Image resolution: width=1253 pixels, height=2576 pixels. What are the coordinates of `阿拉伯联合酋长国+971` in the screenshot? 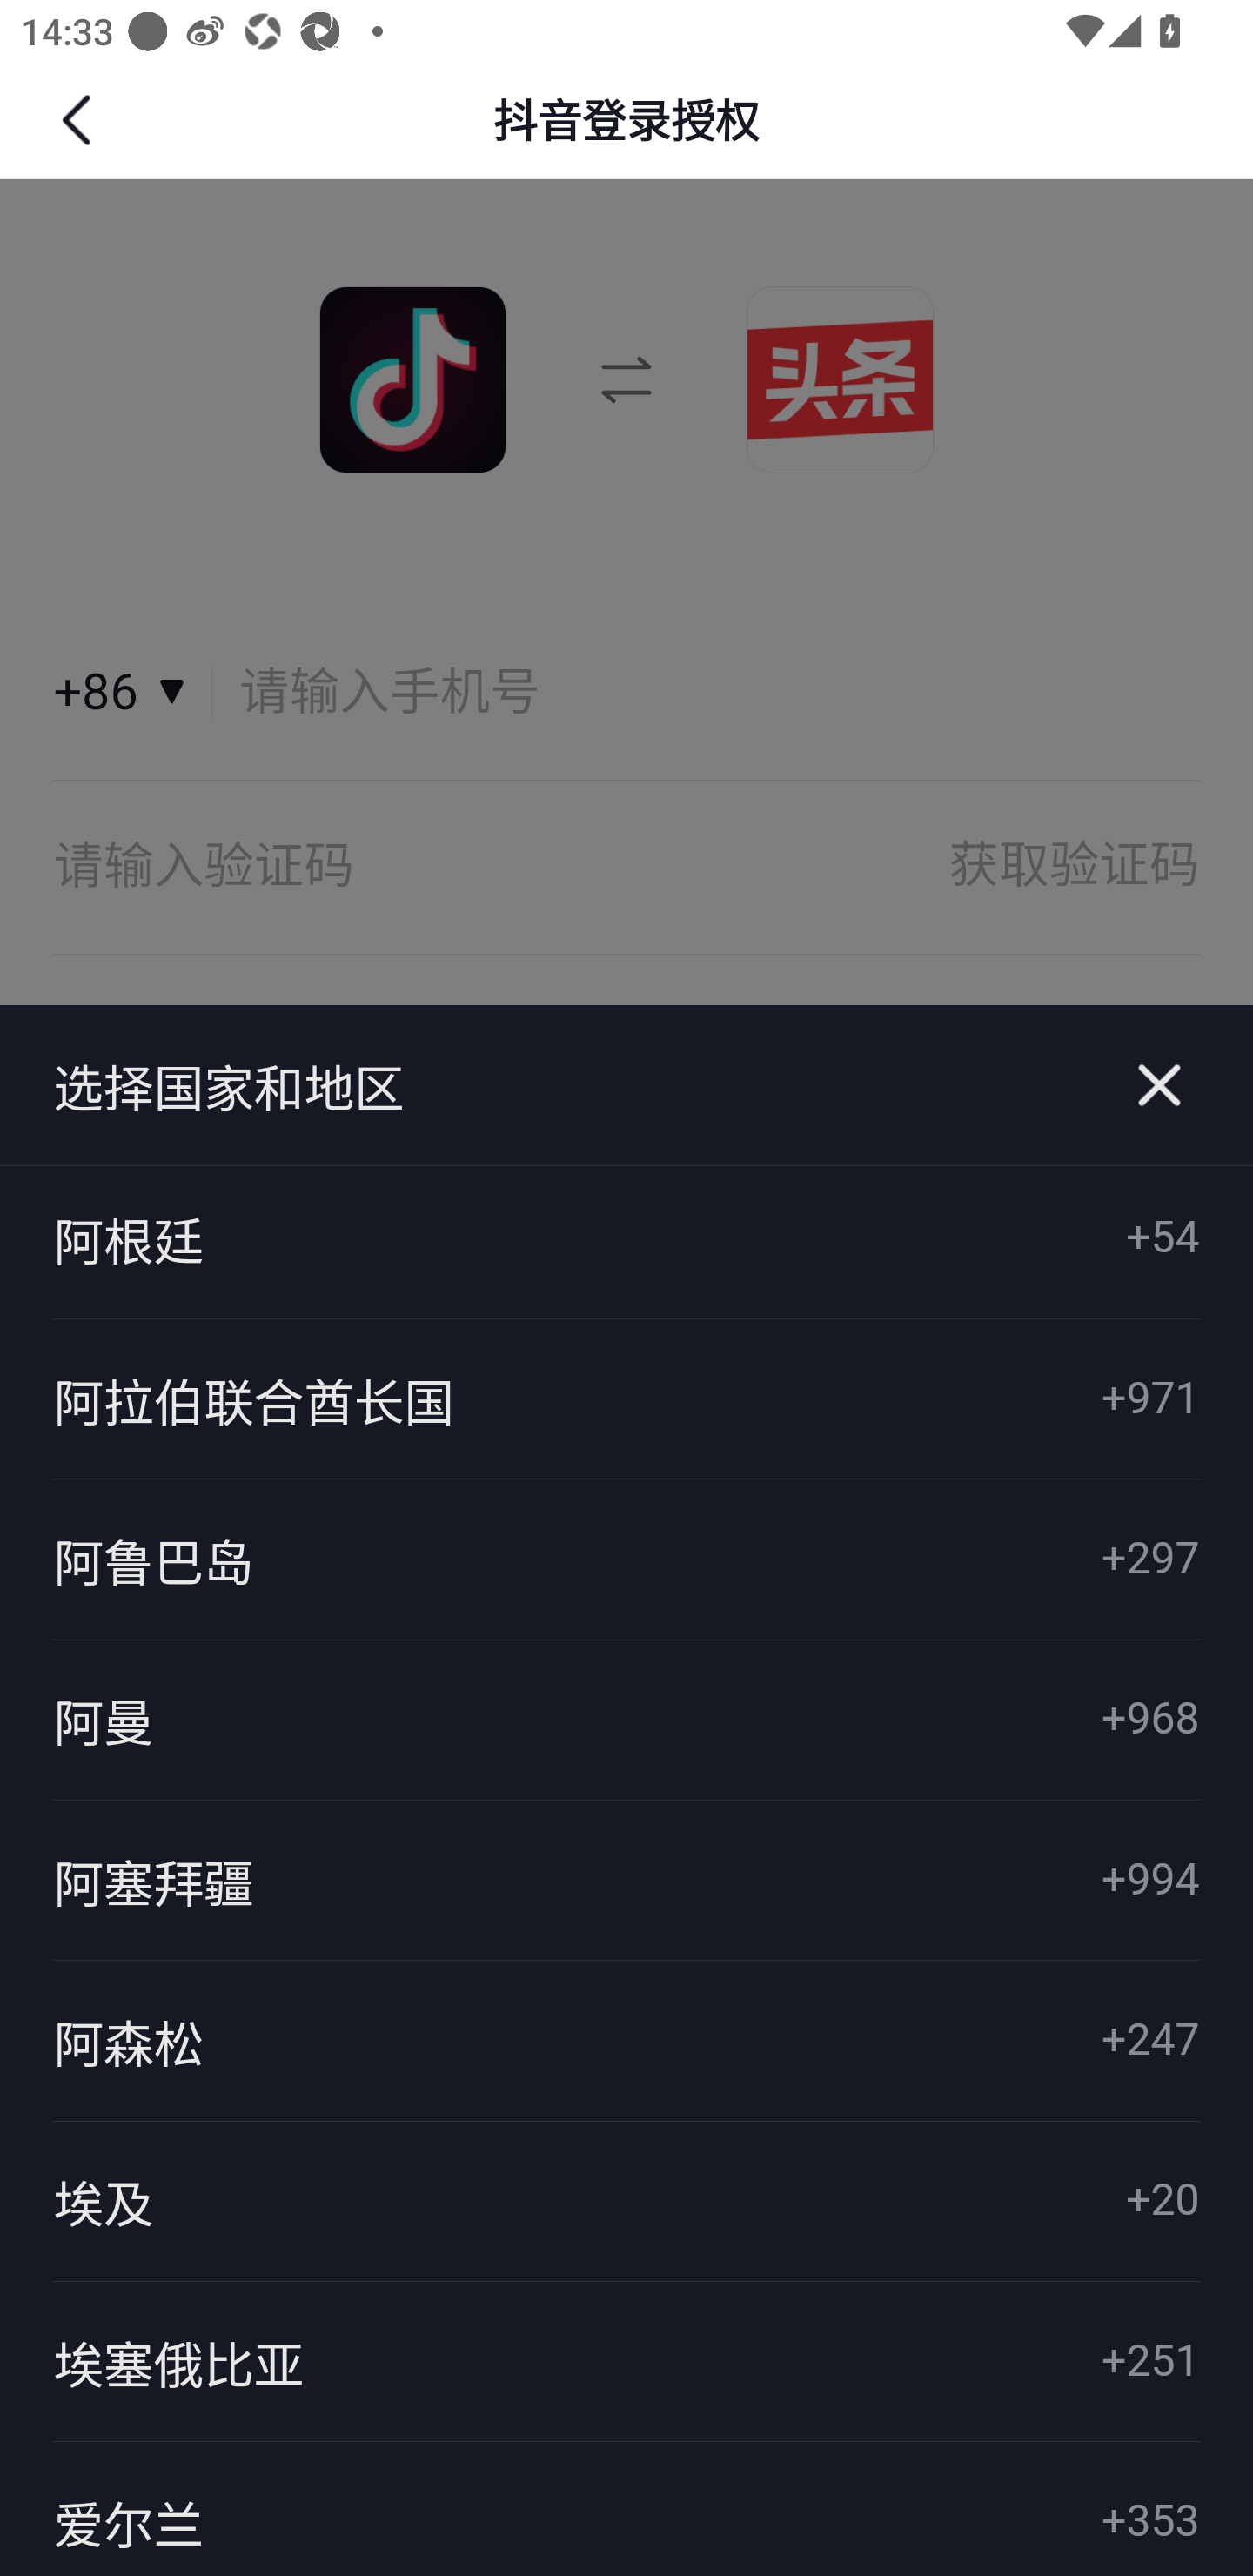 It's located at (626, 1398).